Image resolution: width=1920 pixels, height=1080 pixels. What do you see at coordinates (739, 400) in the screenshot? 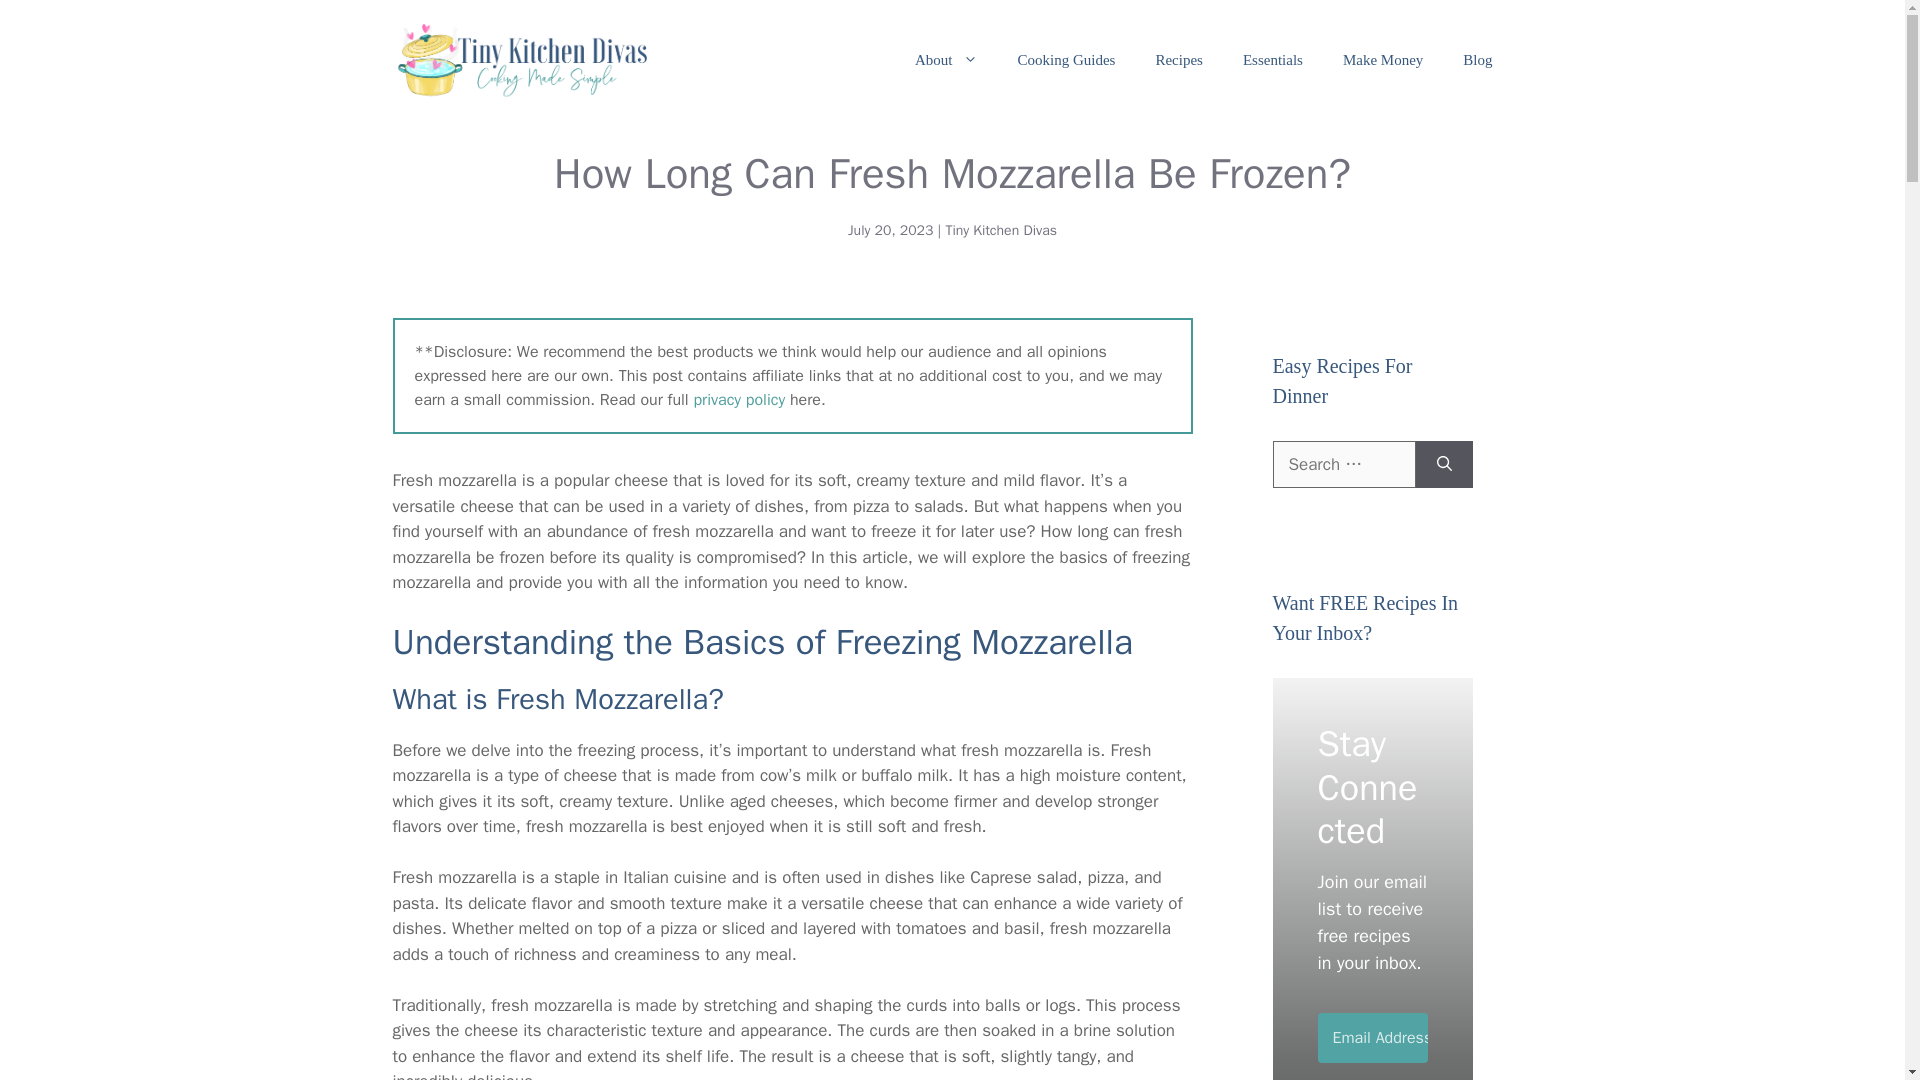
I see `privacy policy` at bounding box center [739, 400].